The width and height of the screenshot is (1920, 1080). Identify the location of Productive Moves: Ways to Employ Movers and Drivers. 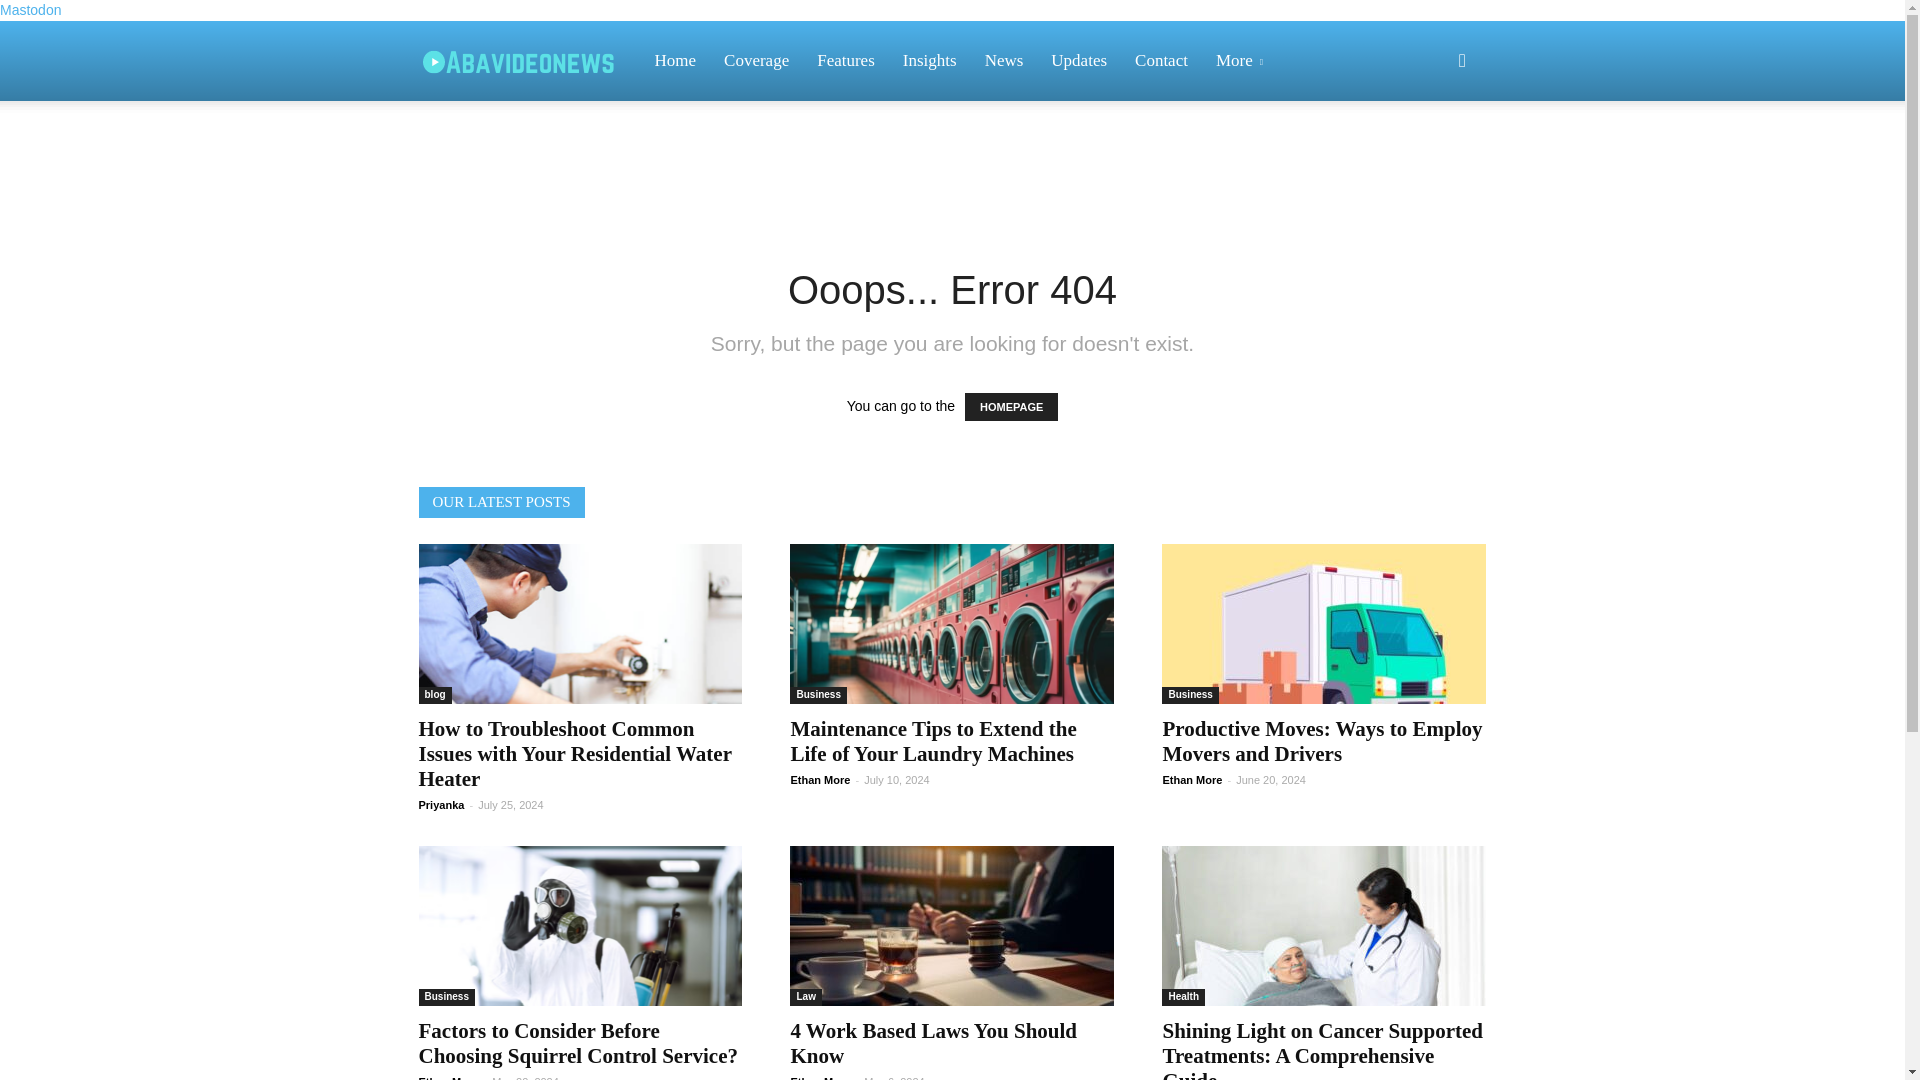
(1324, 624).